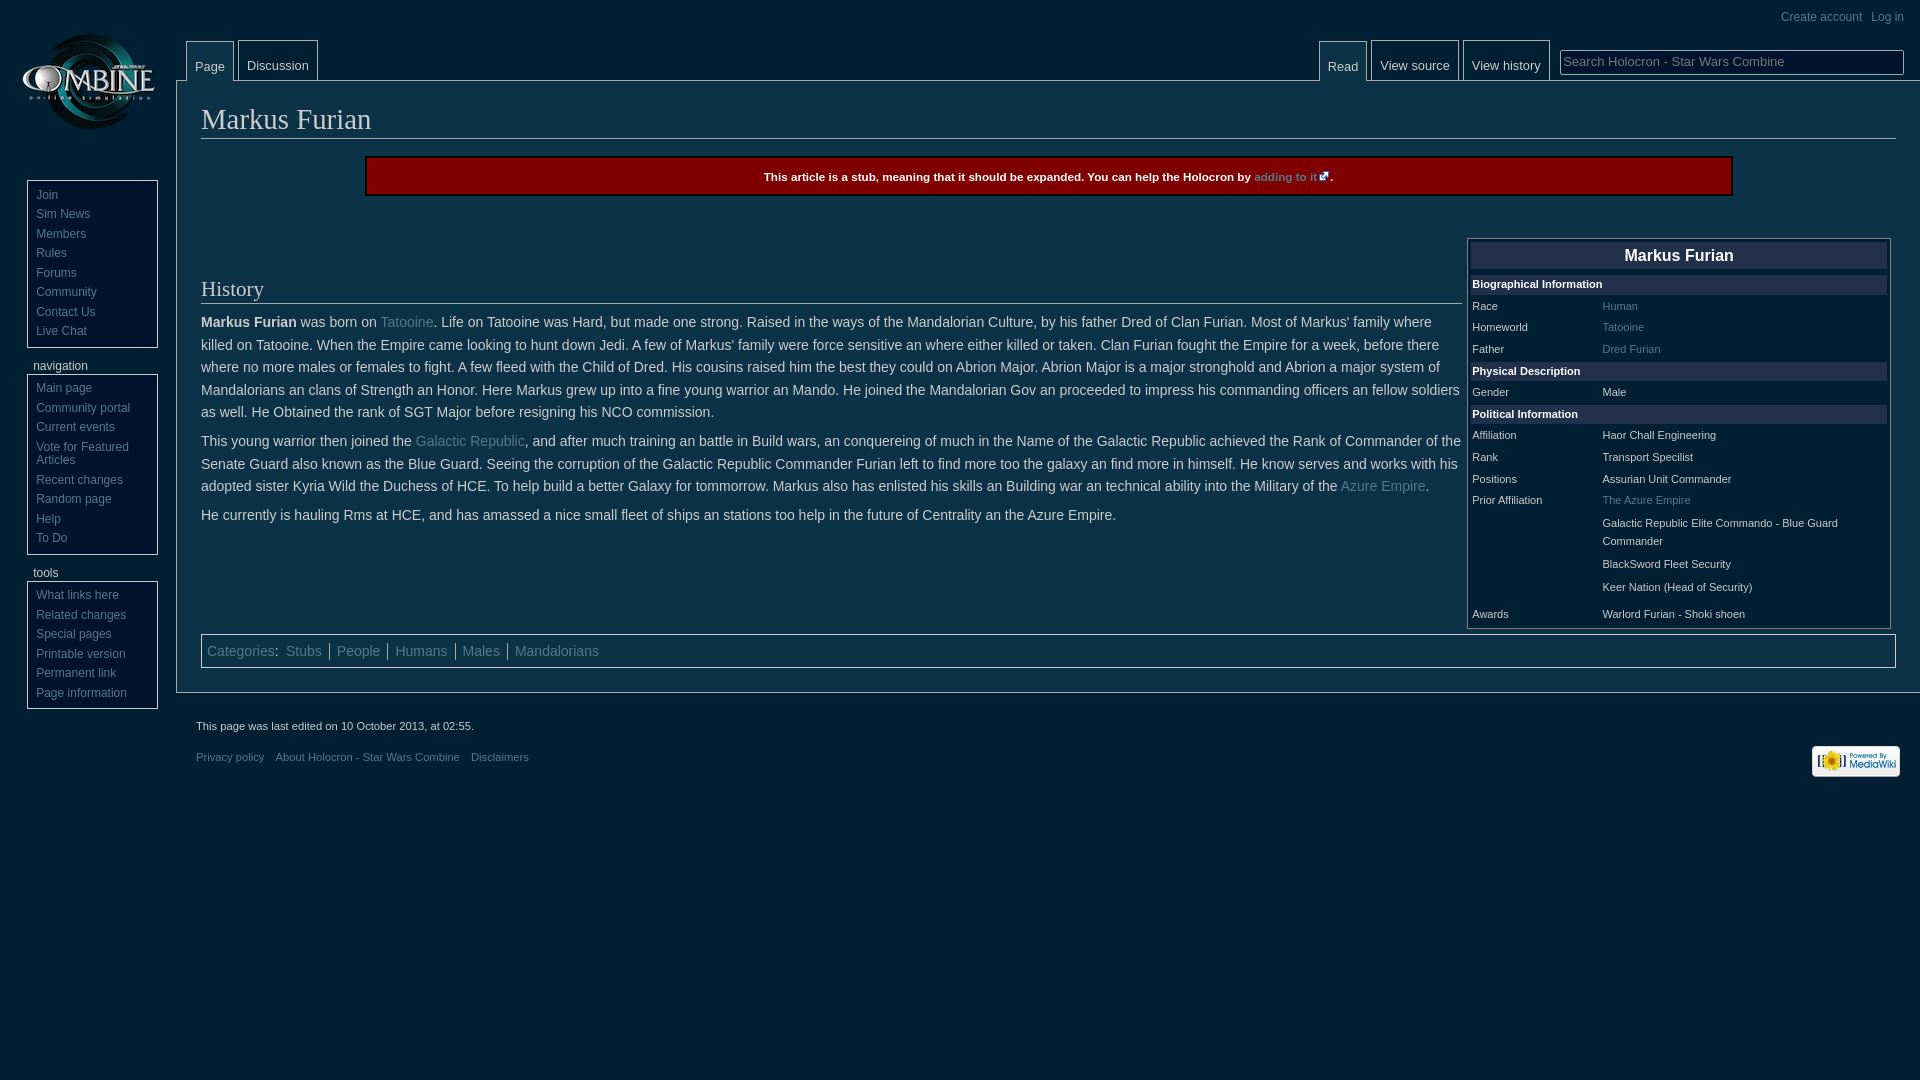  What do you see at coordinates (1414, 61) in the screenshot?
I see `View source` at bounding box center [1414, 61].